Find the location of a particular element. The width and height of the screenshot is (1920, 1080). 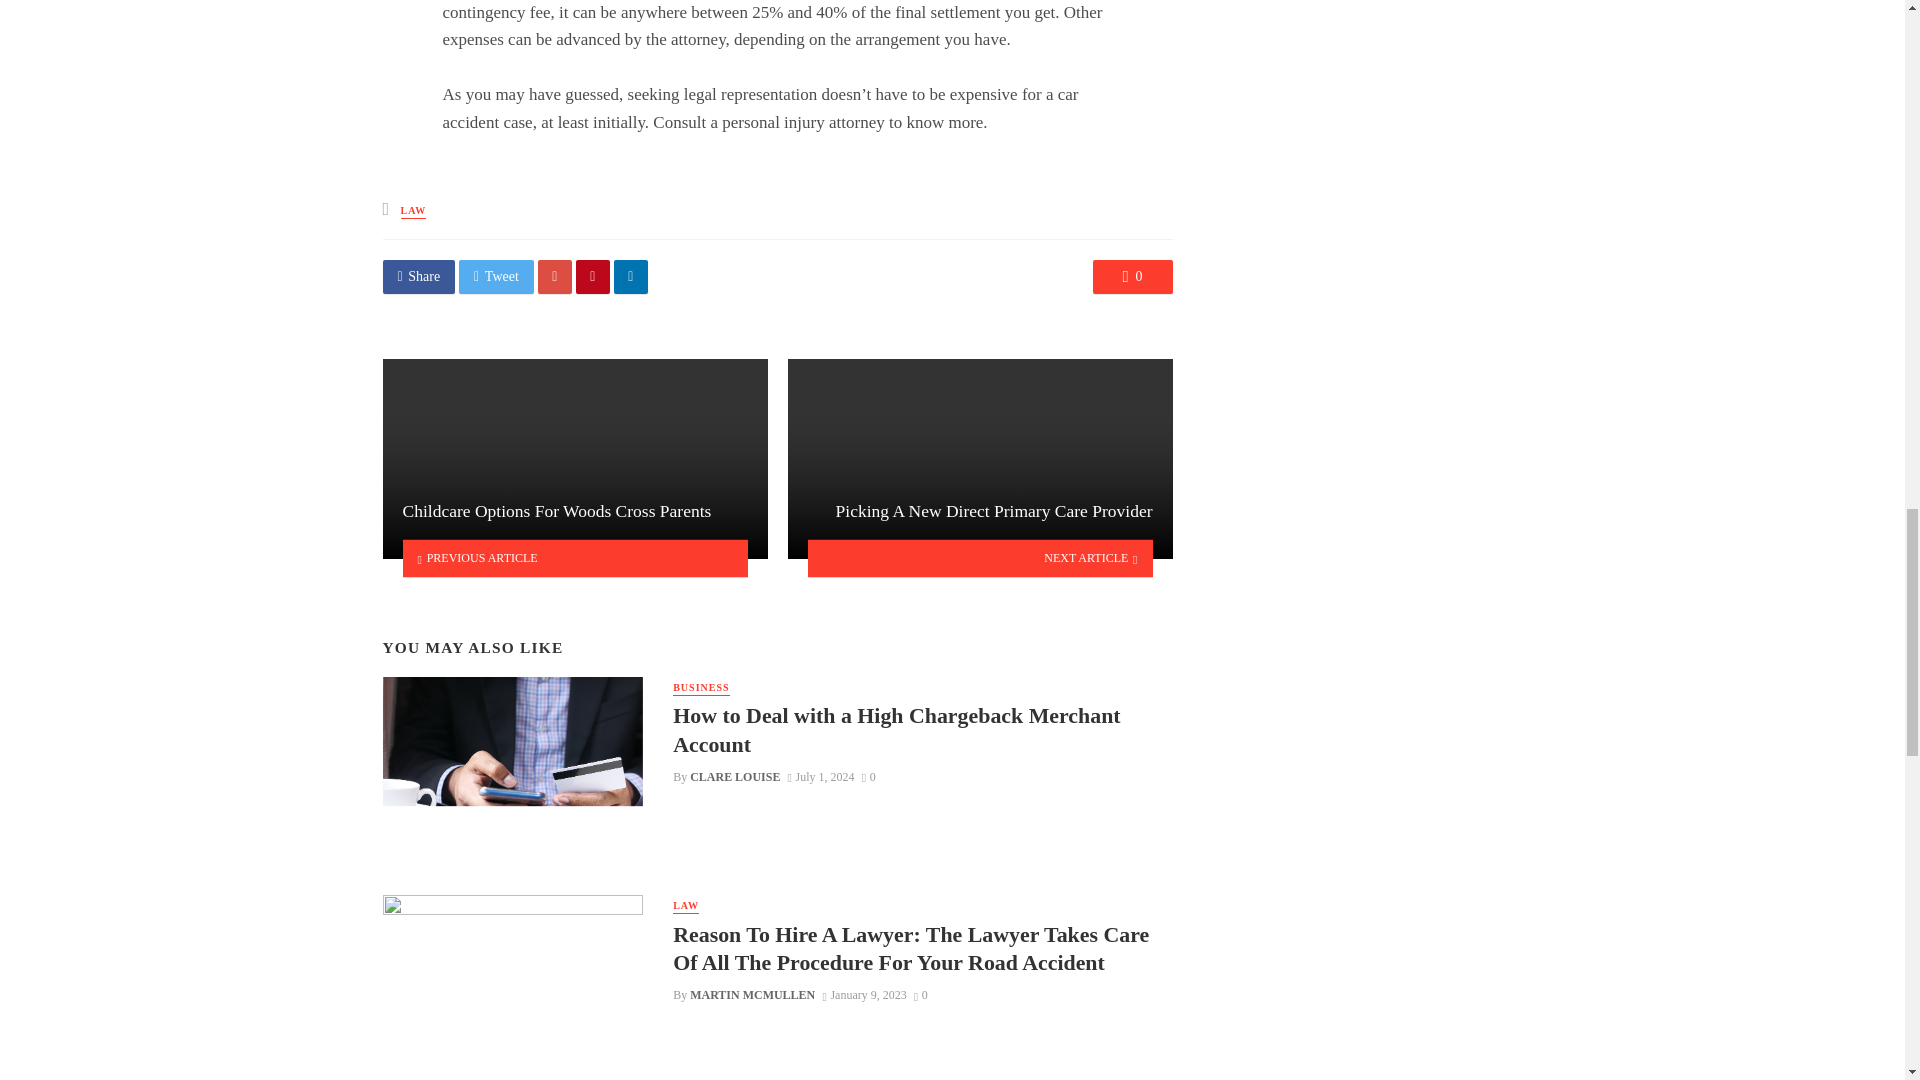

Share on Twitter is located at coordinates (496, 276).